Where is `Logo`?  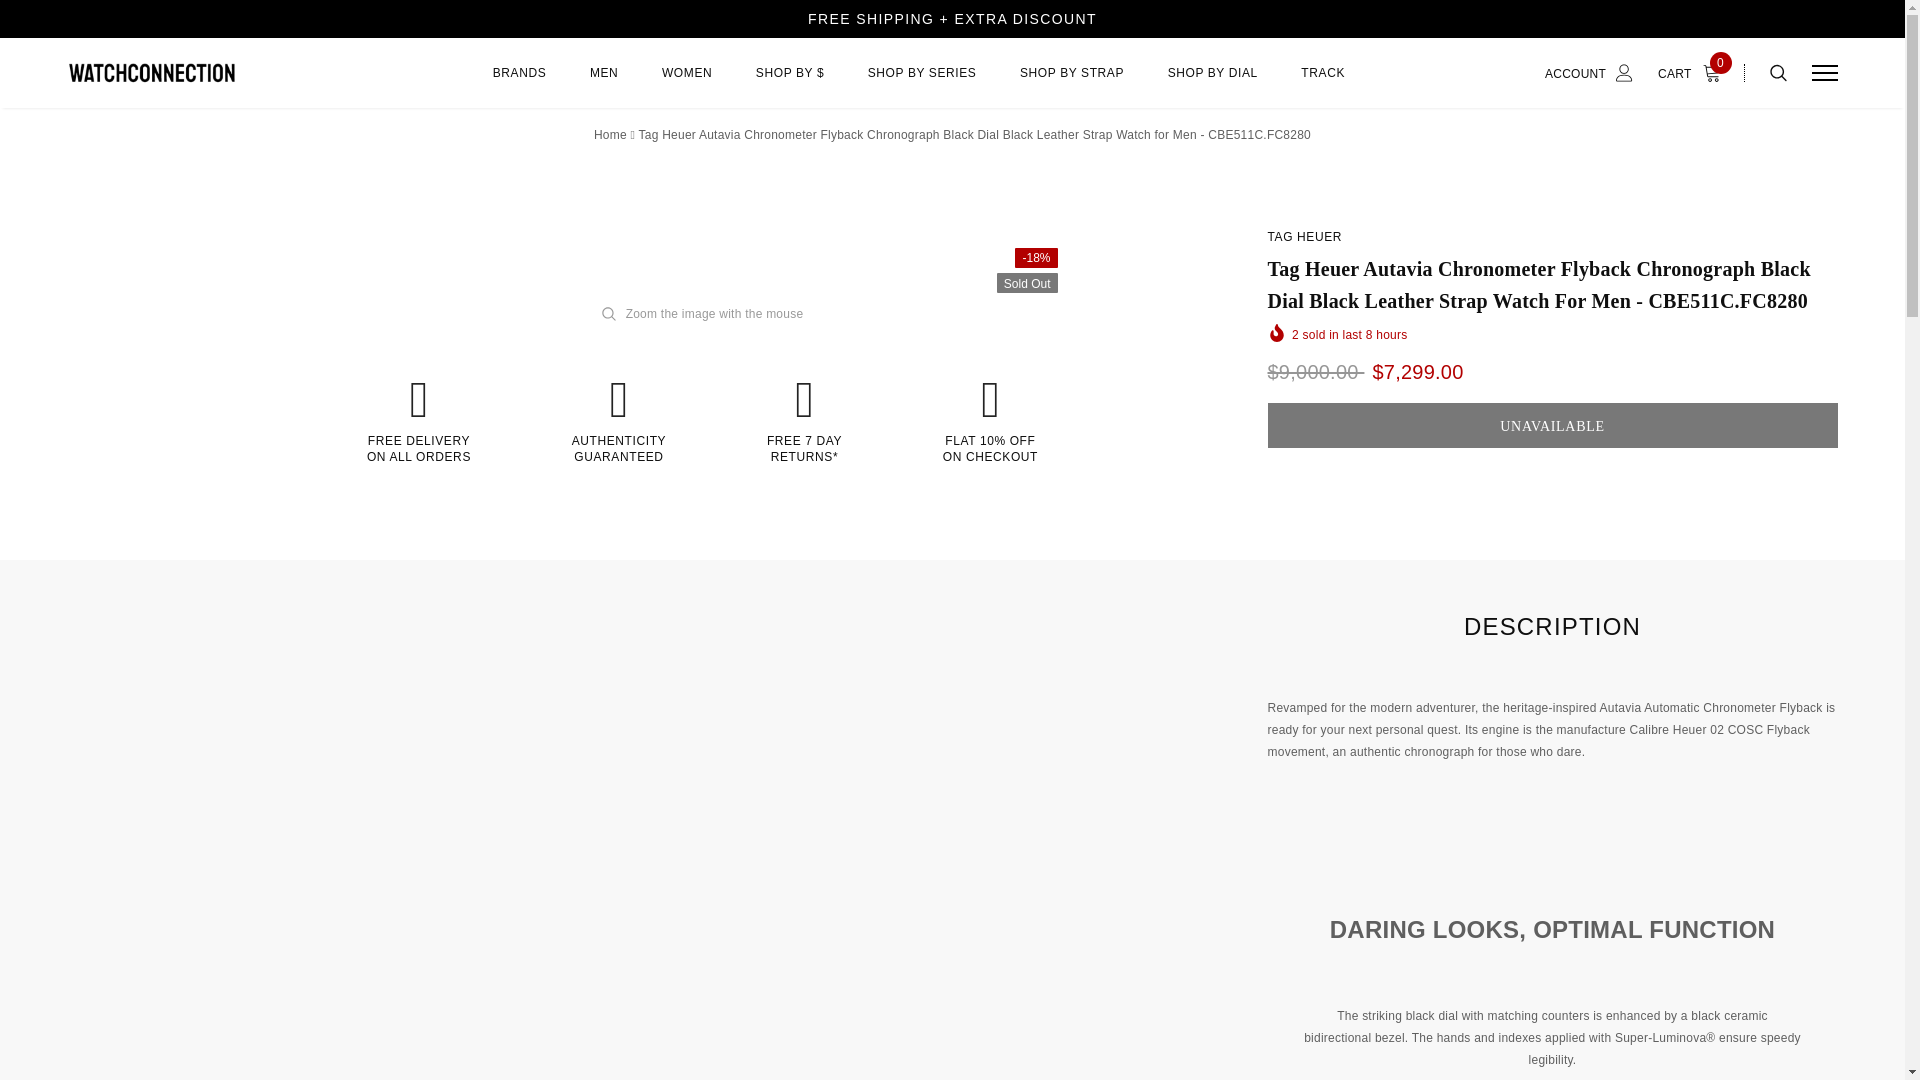 Logo is located at coordinates (222, 72).